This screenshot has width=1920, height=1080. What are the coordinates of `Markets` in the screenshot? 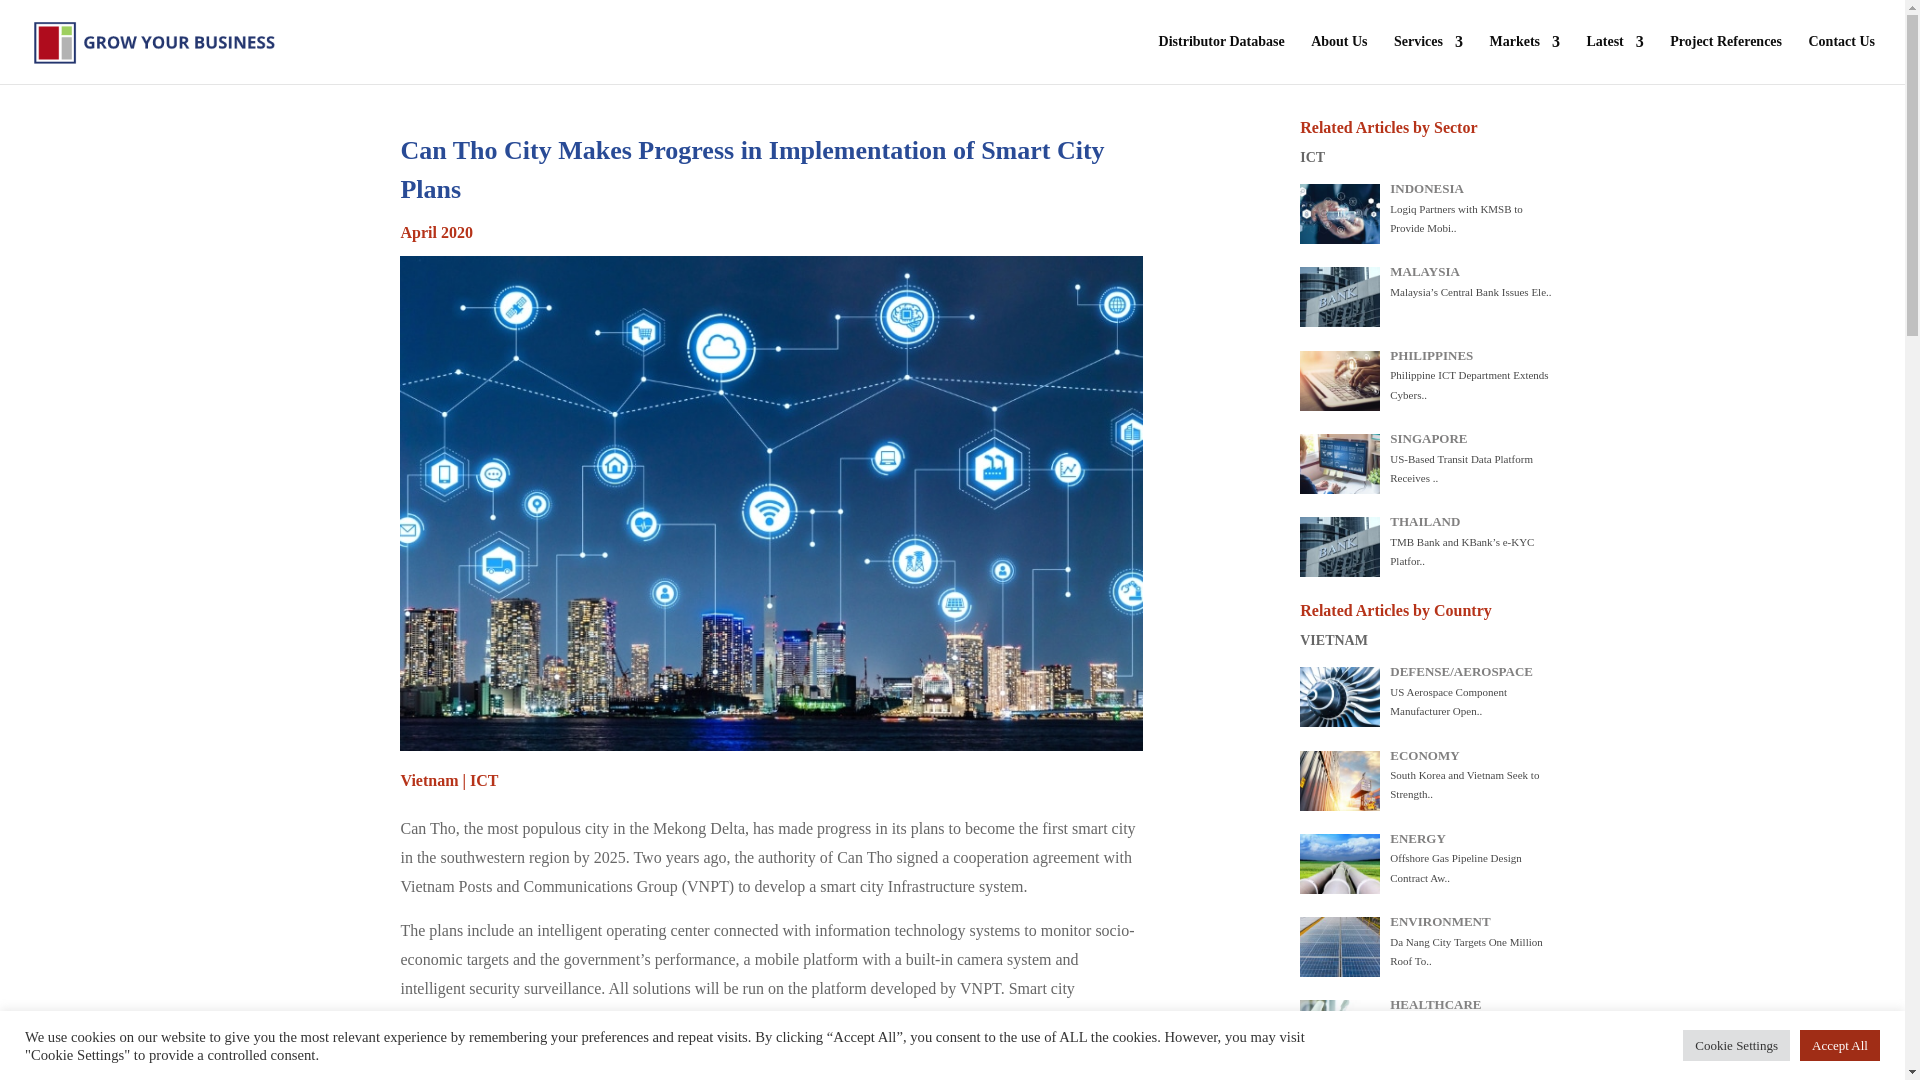 It's located at (1524, 59).